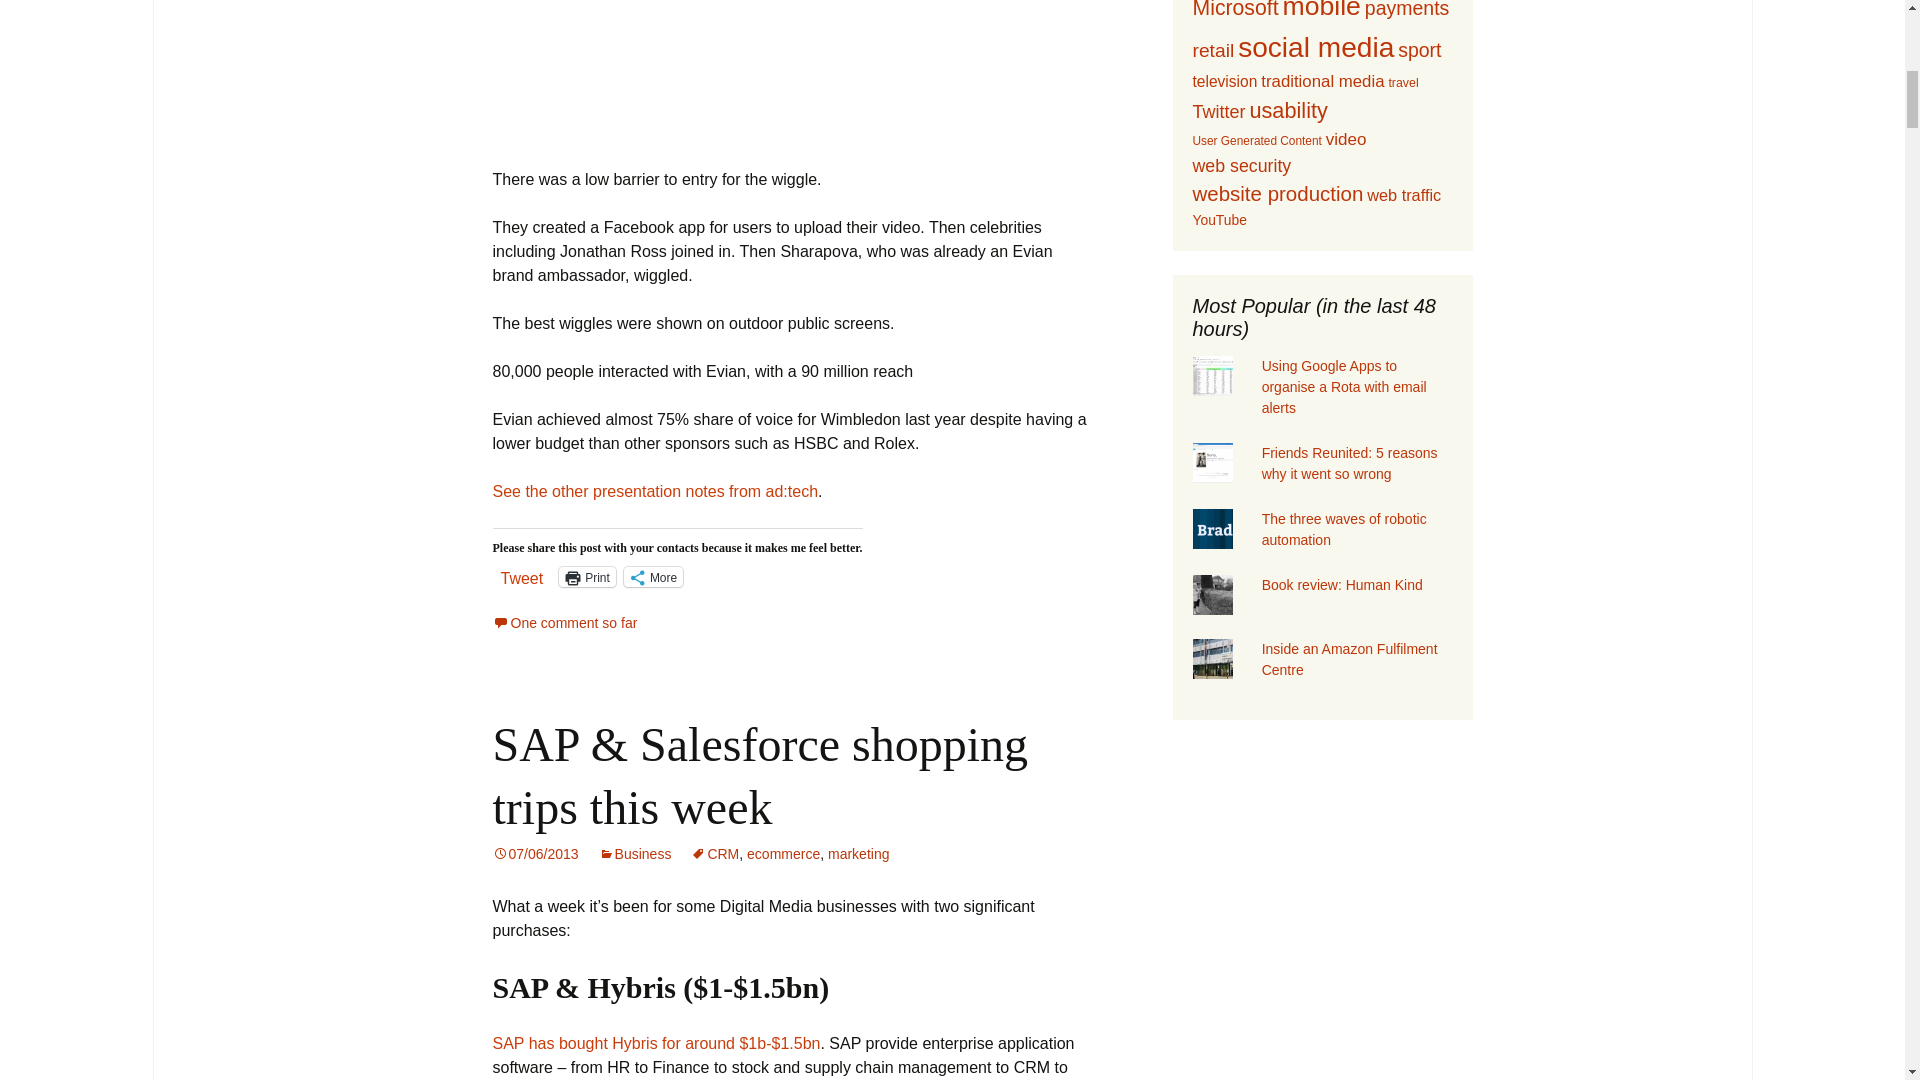  I want to click on One comment so far, so click(564, 622).